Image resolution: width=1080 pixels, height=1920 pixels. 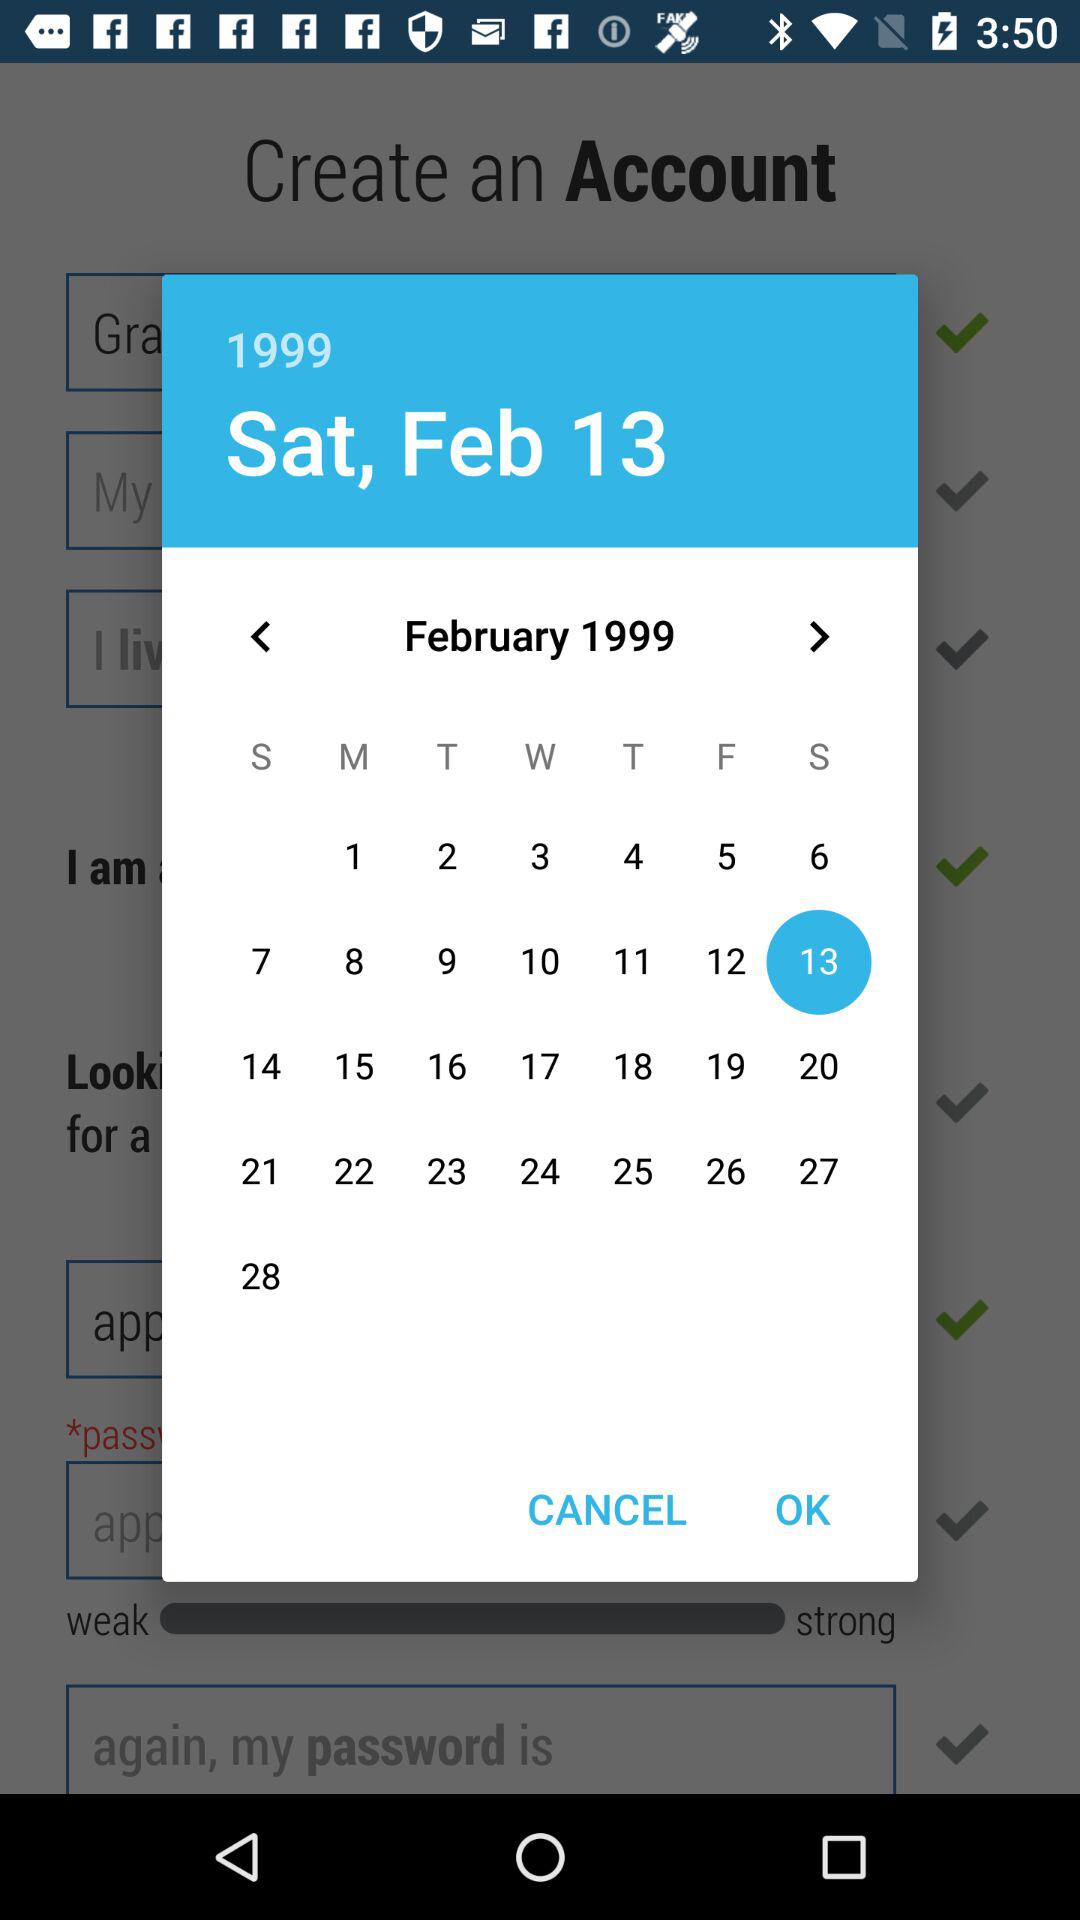 What do you see at coordinates (606, 1508) in the screenshot?
I see `tap the icon next to the ok icon` at bounding box center [606, 1508].